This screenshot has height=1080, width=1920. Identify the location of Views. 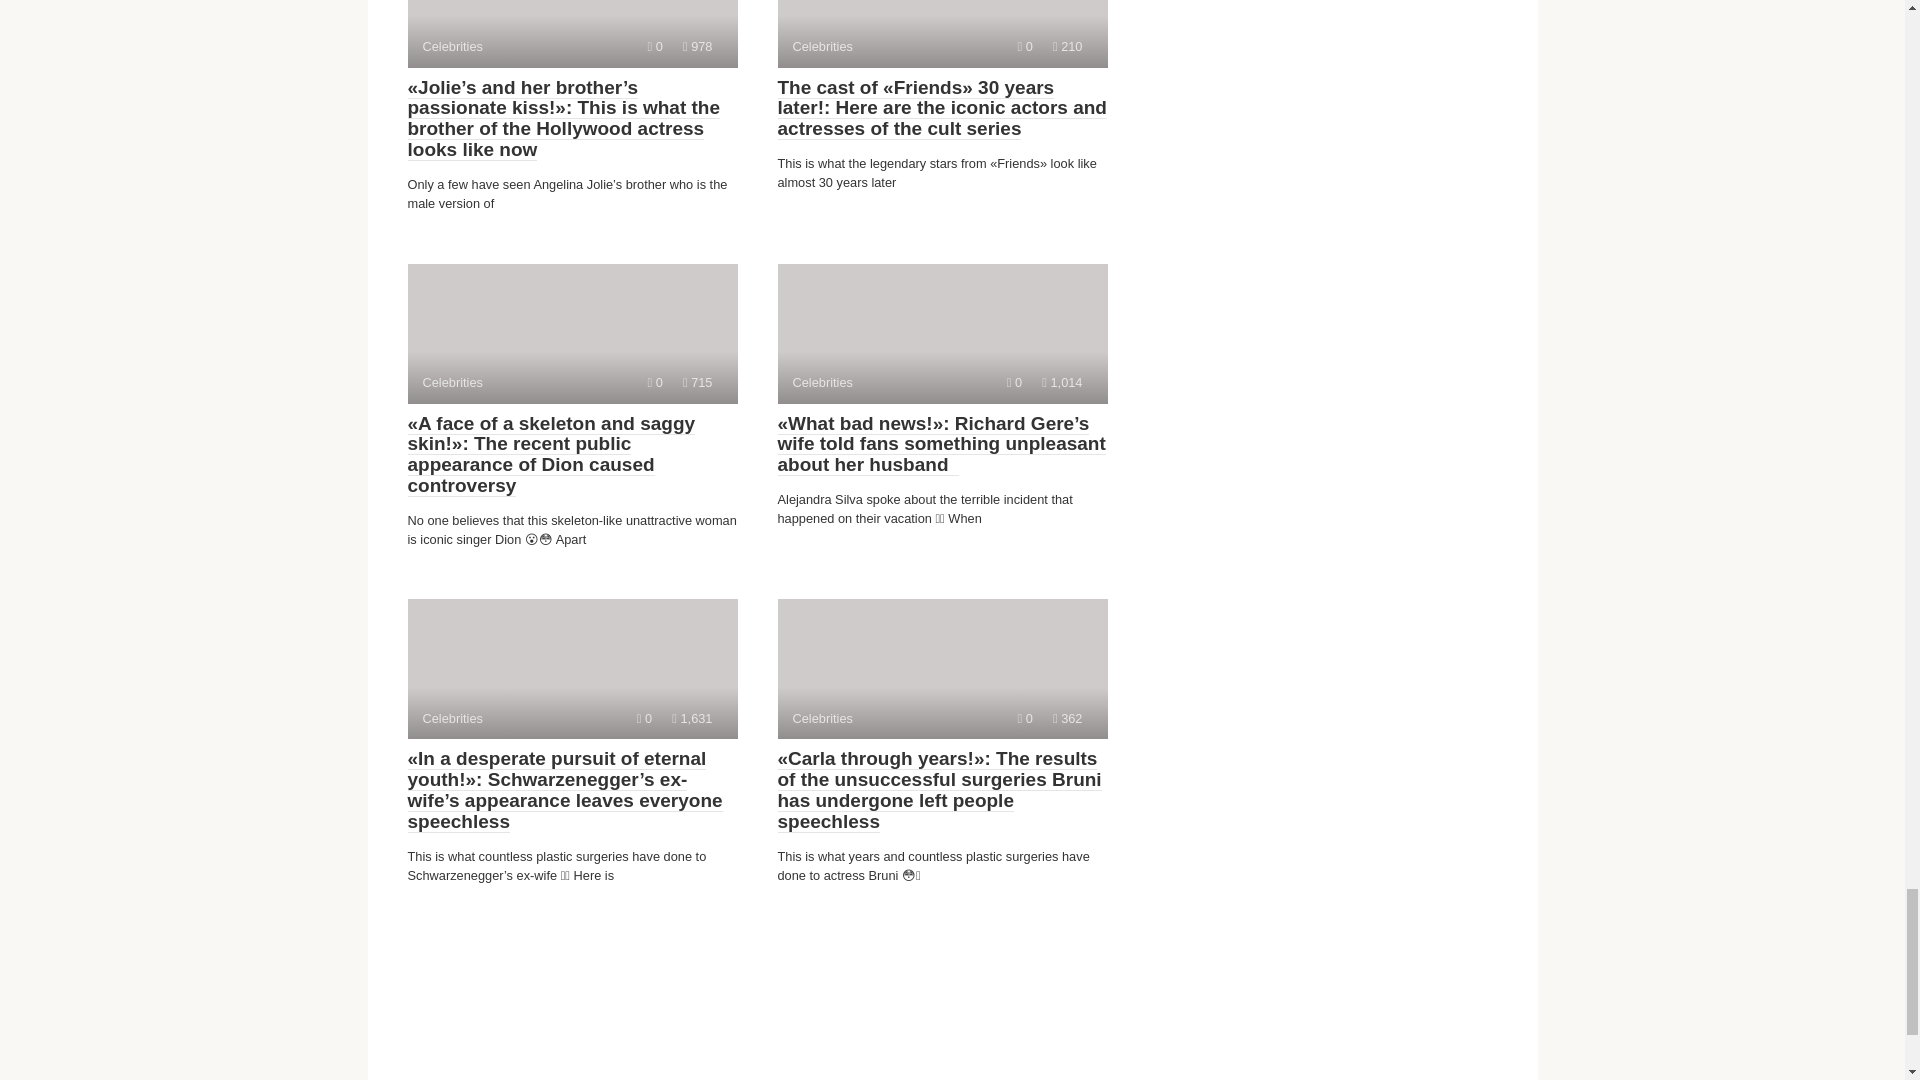
(1062, 382).